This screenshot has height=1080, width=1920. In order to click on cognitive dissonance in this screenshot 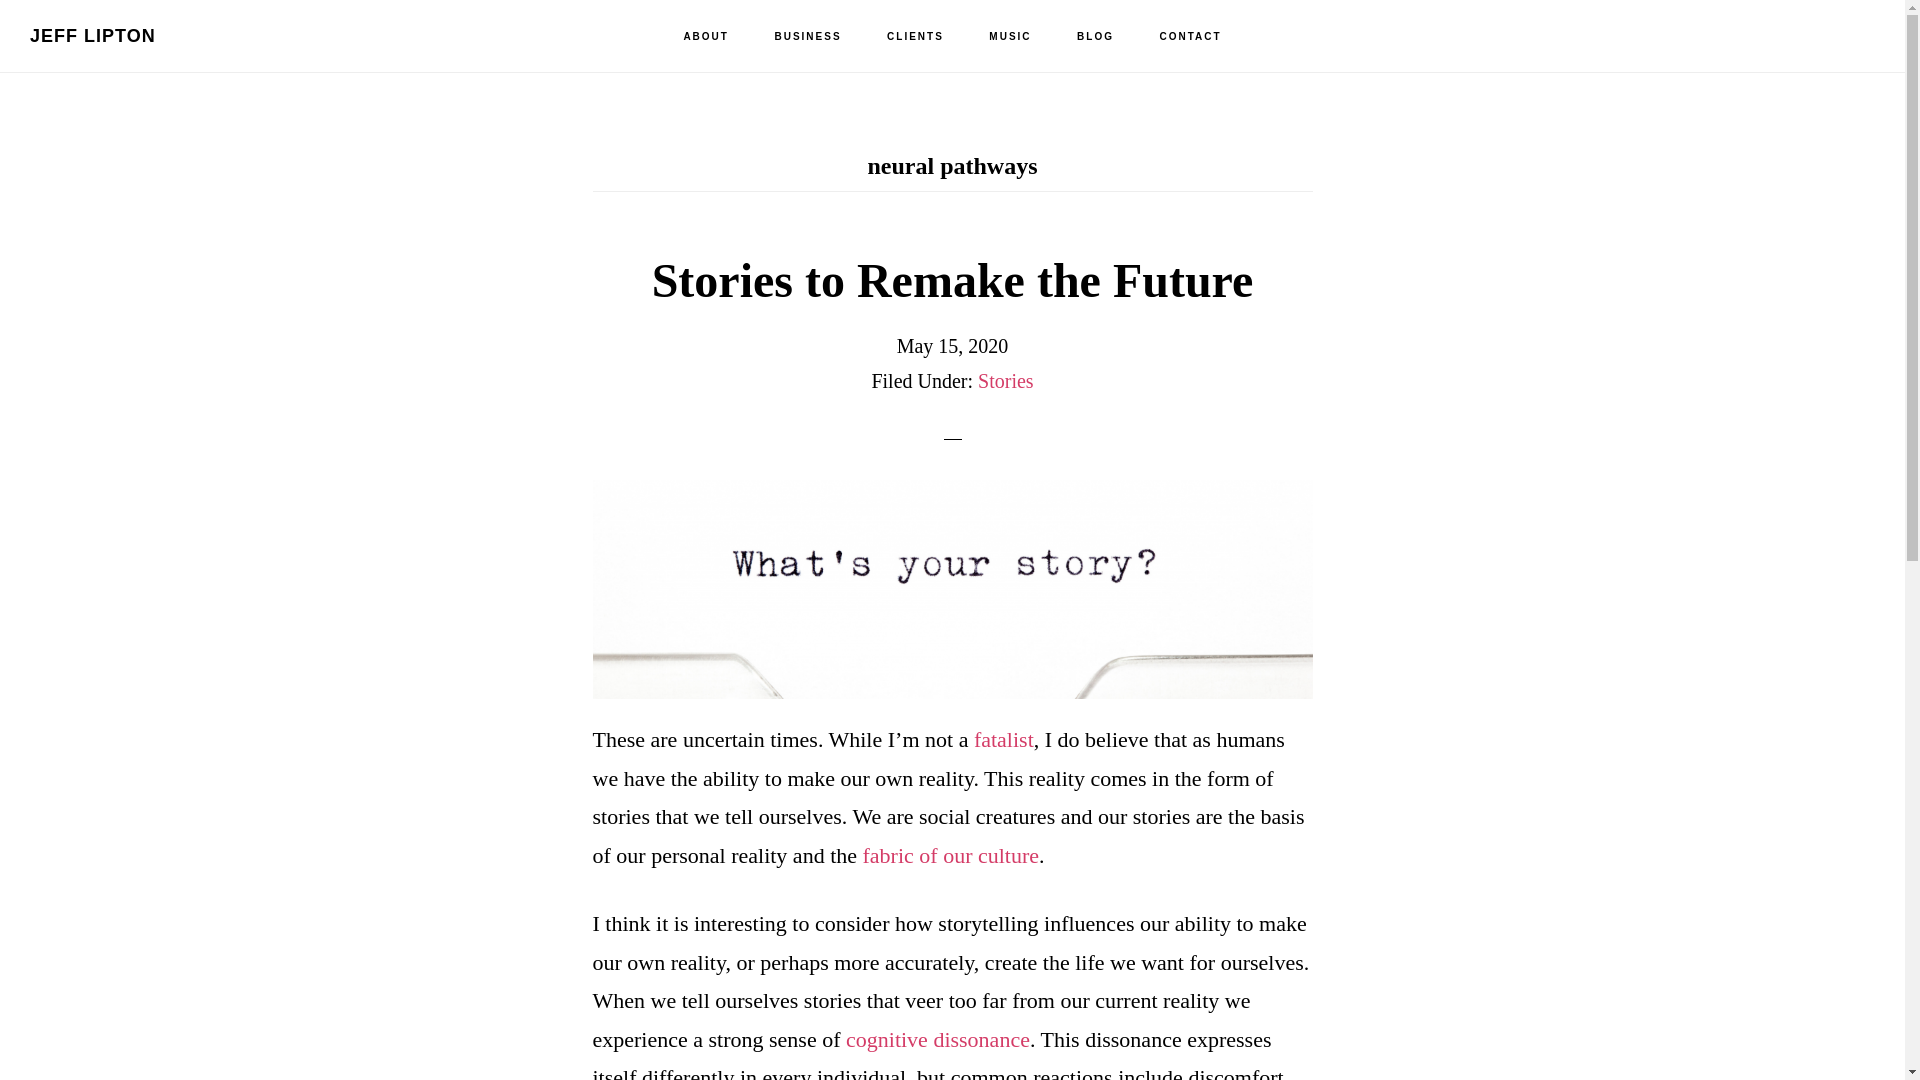, I will do `click(938, 1039)`.